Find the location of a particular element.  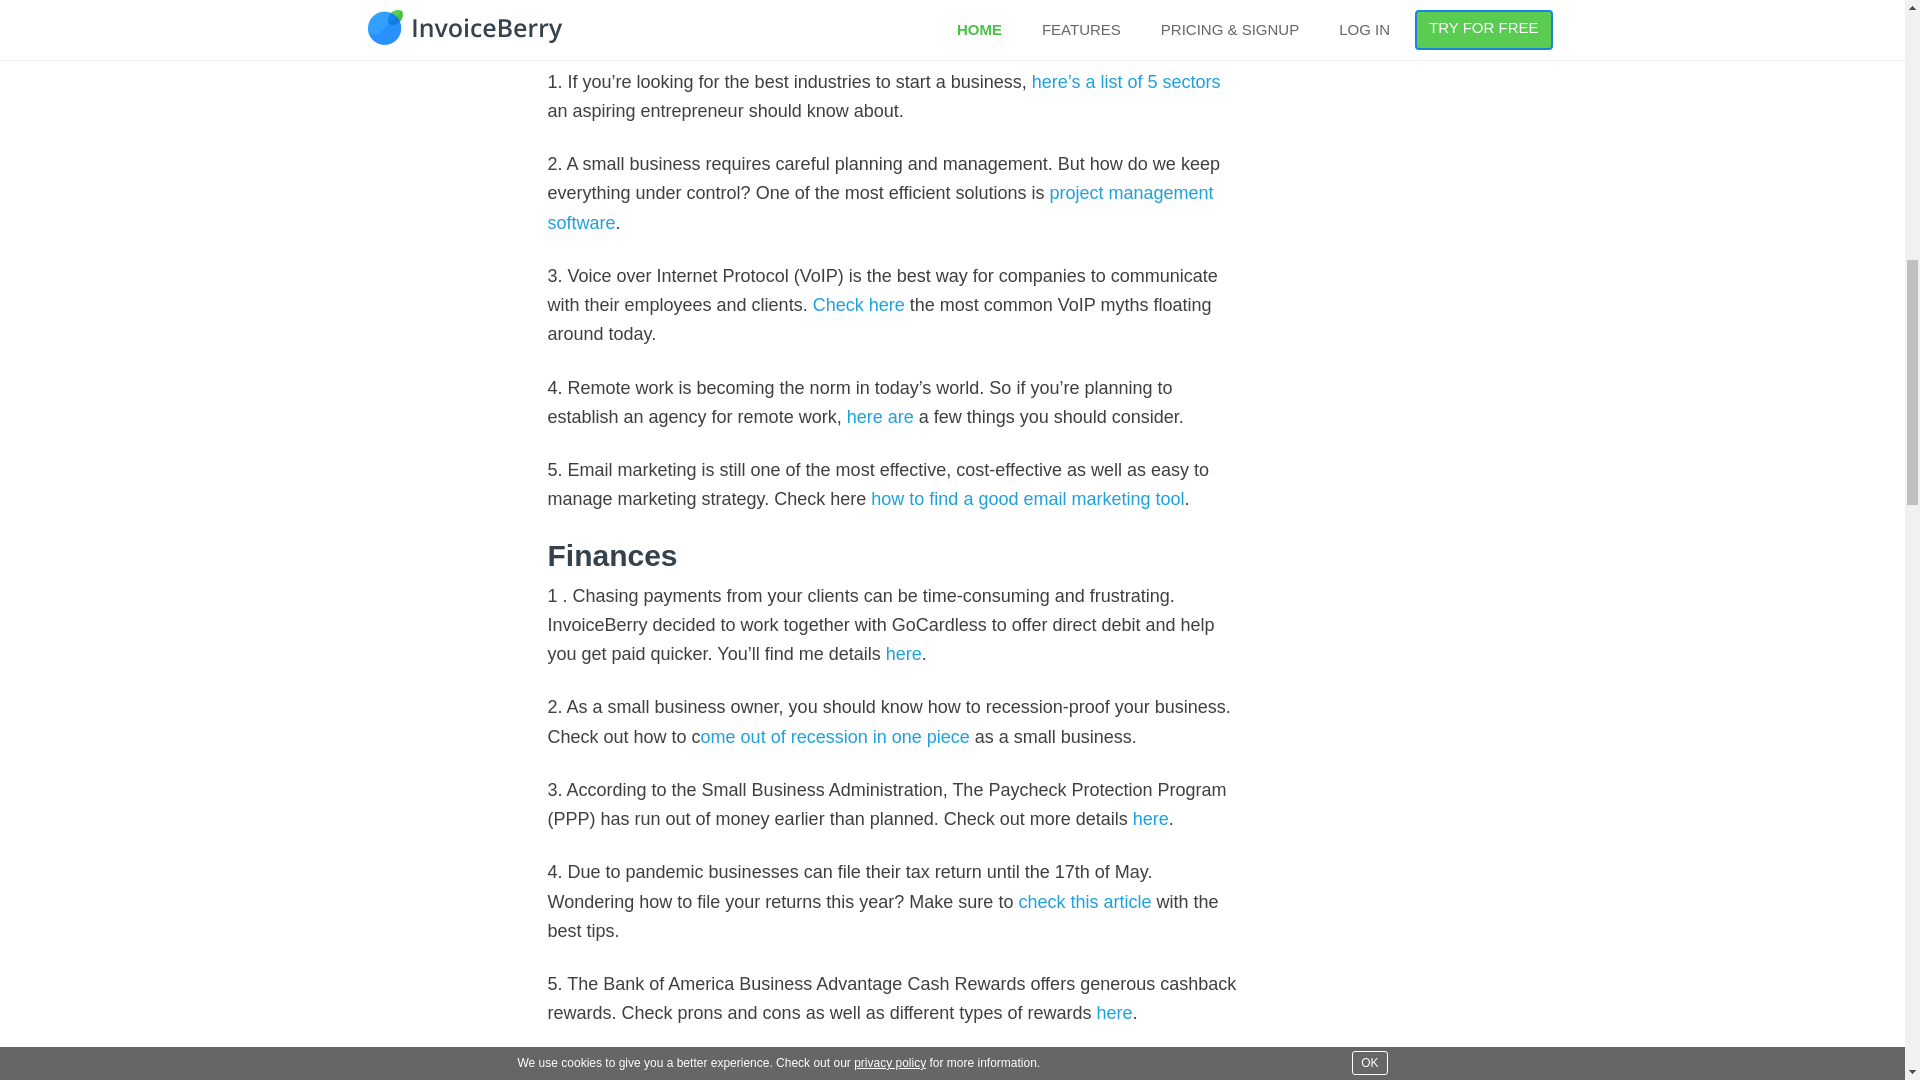

here is located at coordinates (1114, 1012).